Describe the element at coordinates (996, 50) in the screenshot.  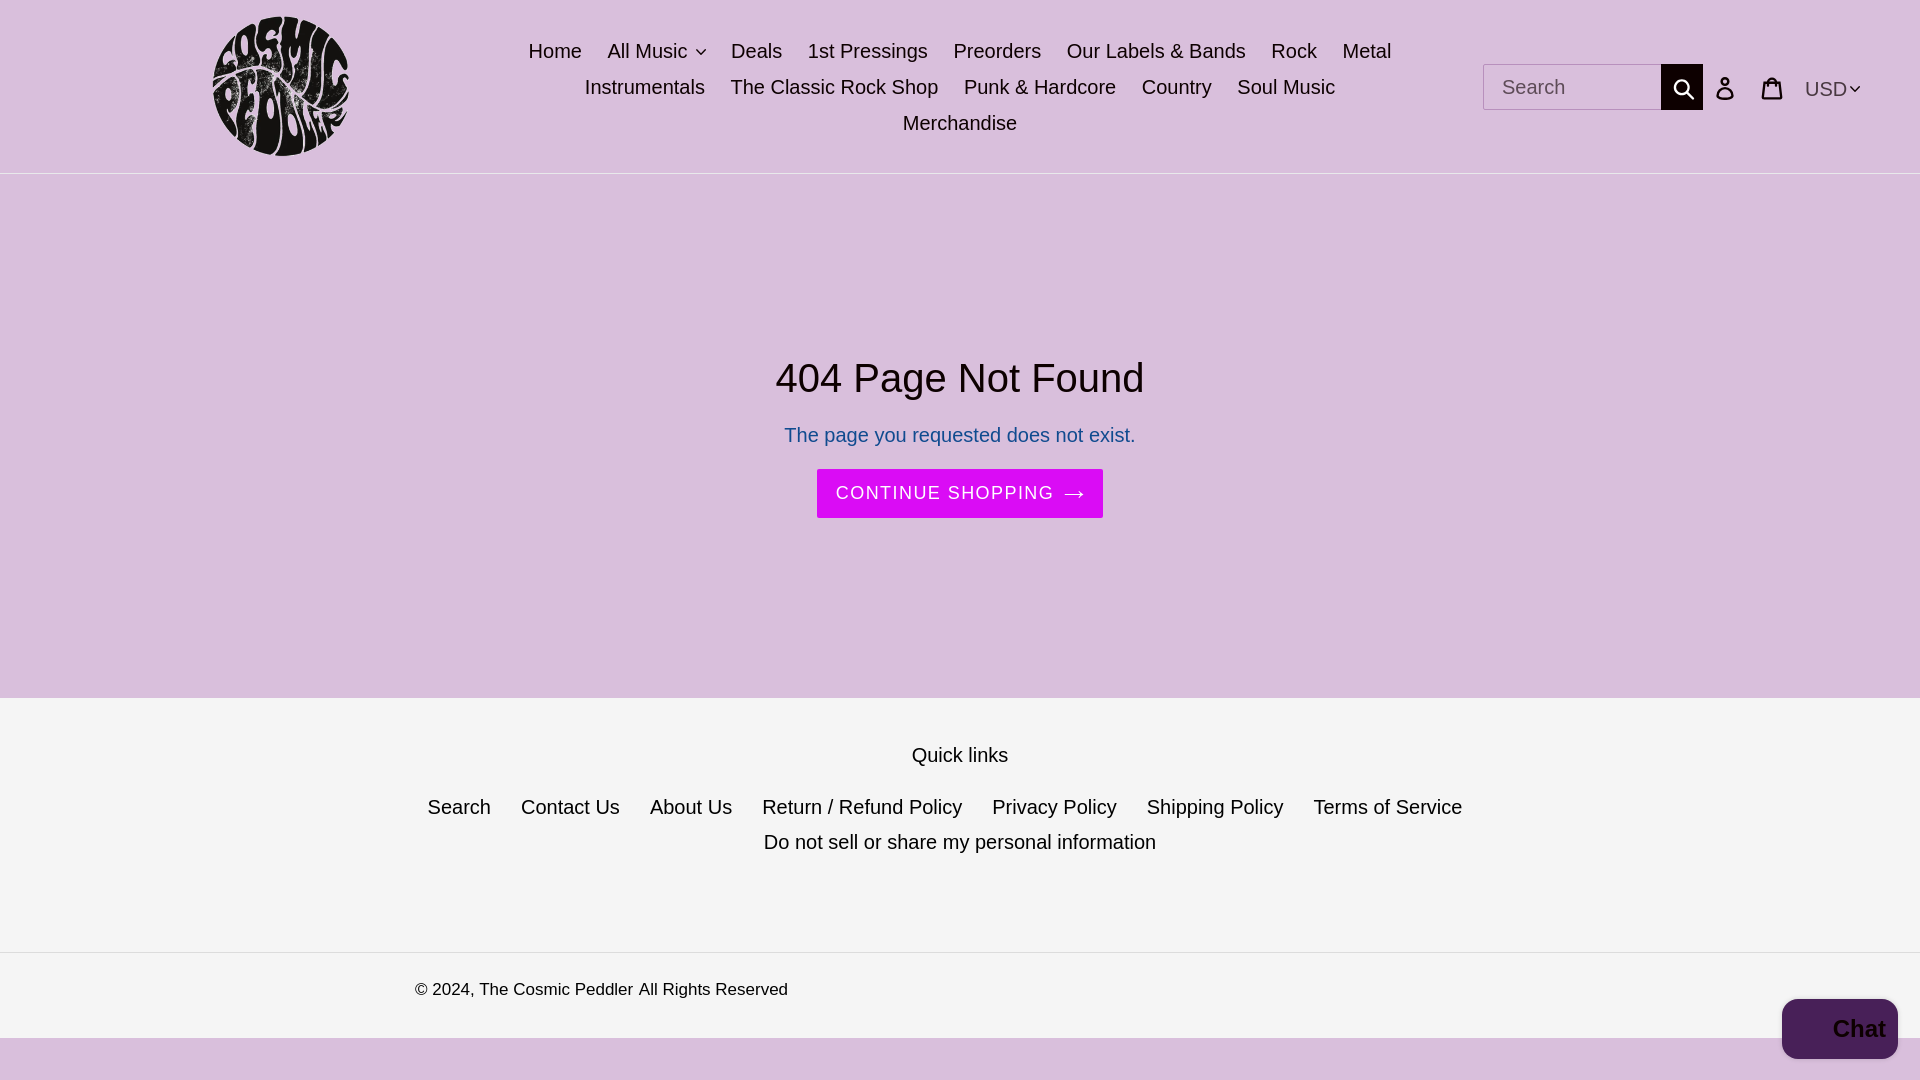
I see `Preorders` at that location.